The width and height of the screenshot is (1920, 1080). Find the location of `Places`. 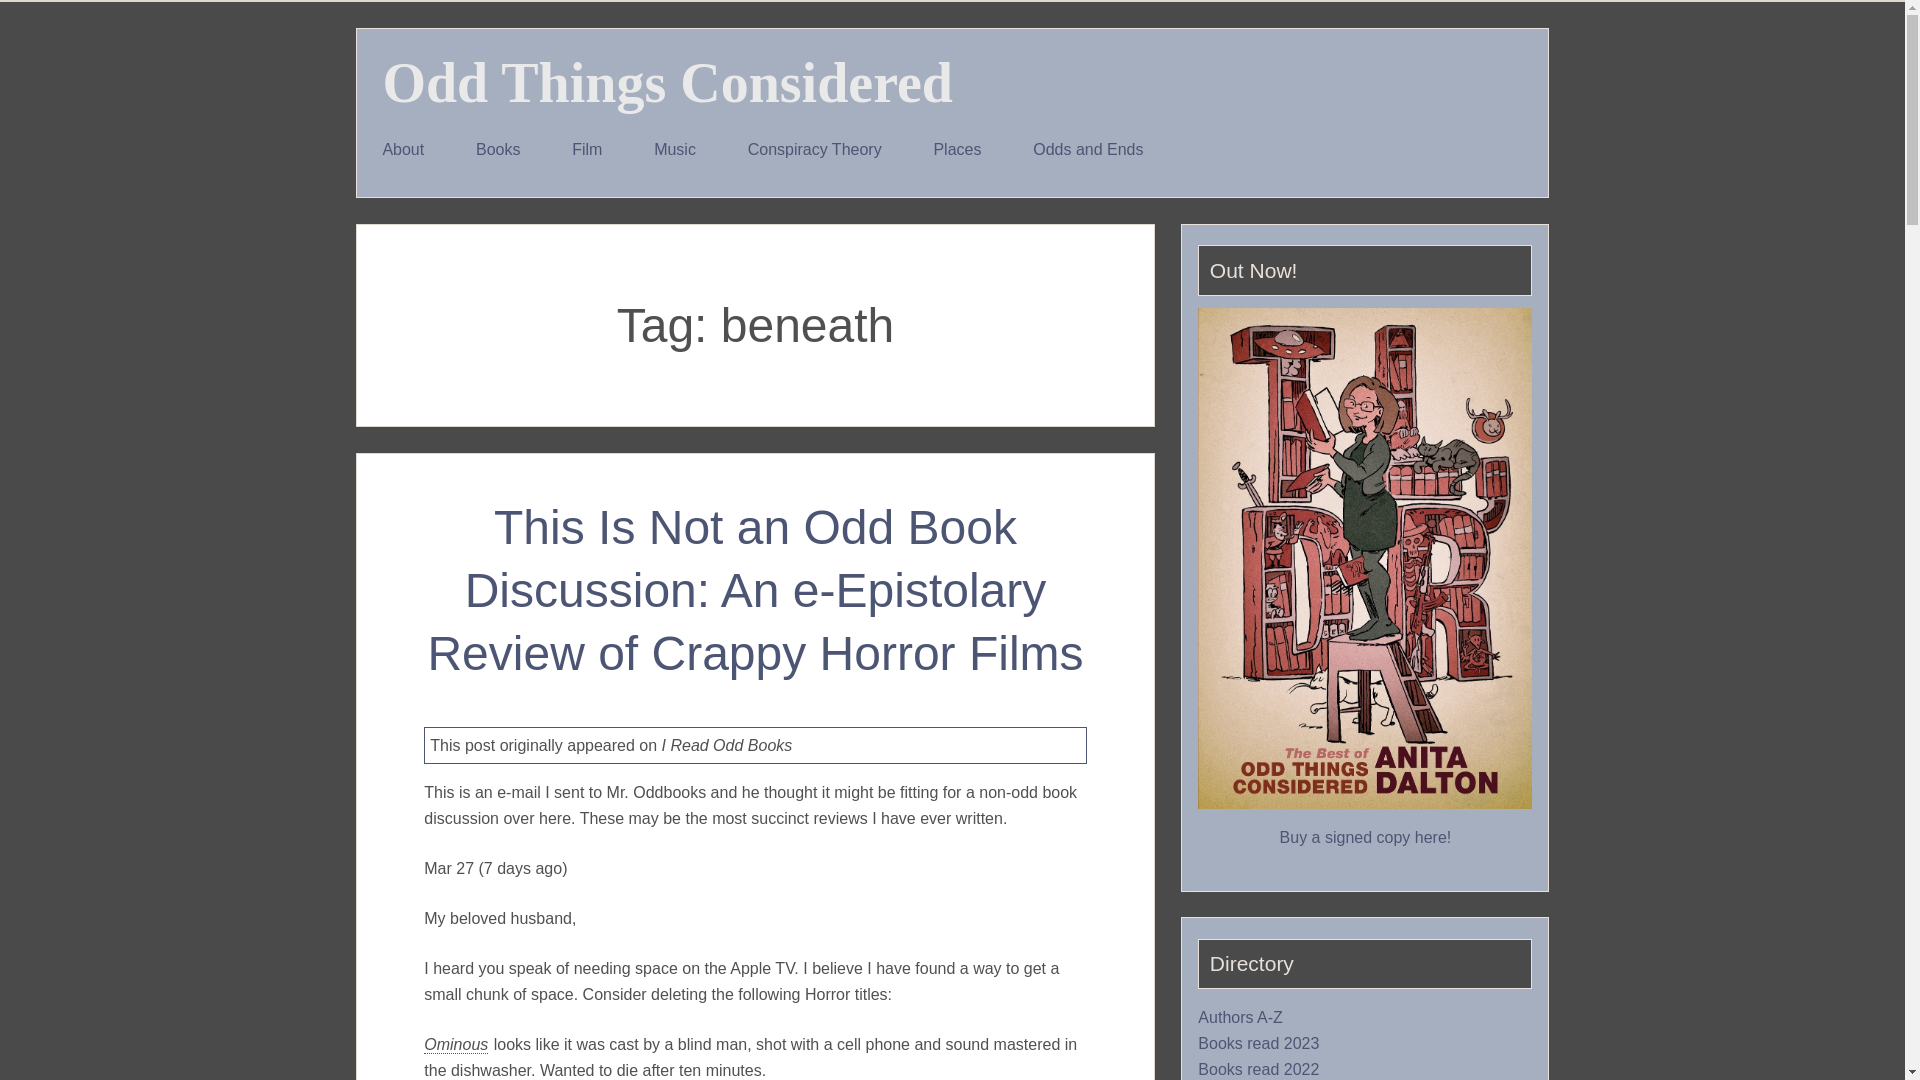

Places is located at coordinates (958, 150).